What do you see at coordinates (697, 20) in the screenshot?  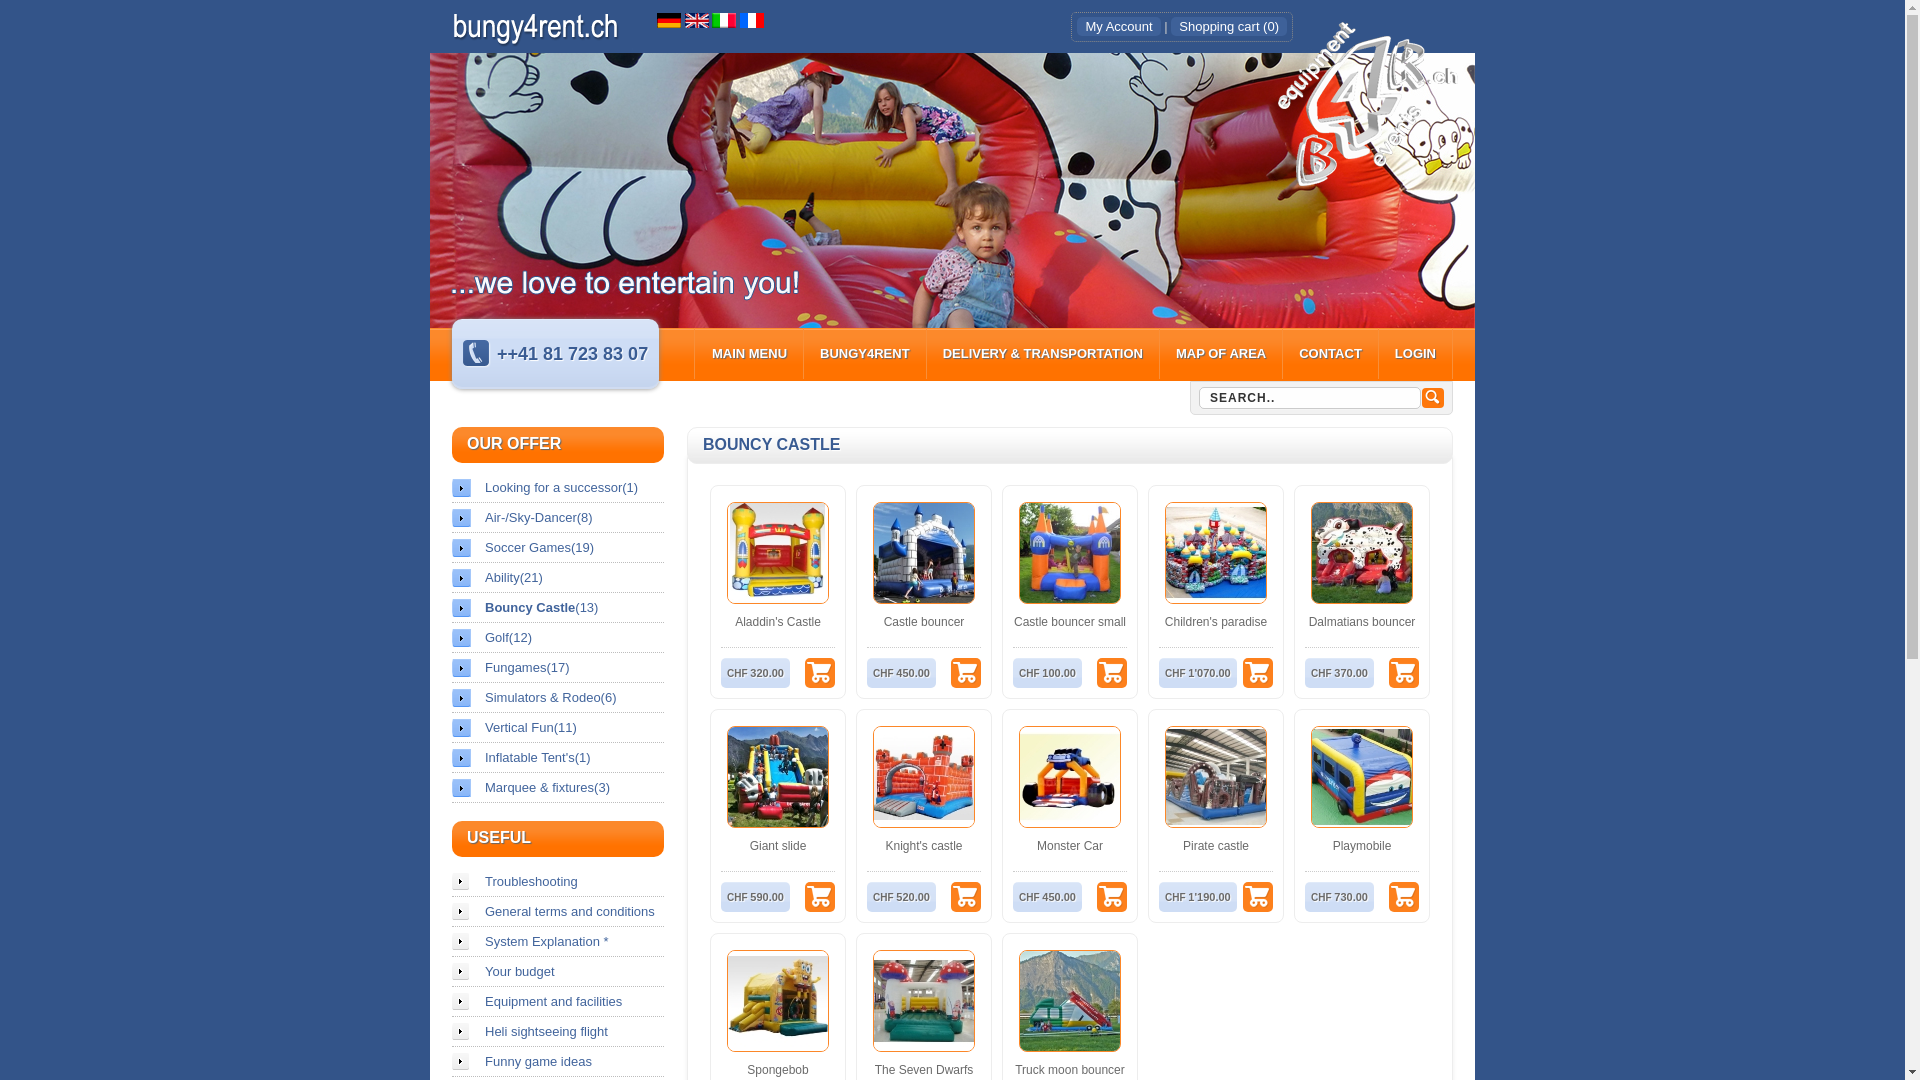 I see ` english ` at bounding box center [697, 20].